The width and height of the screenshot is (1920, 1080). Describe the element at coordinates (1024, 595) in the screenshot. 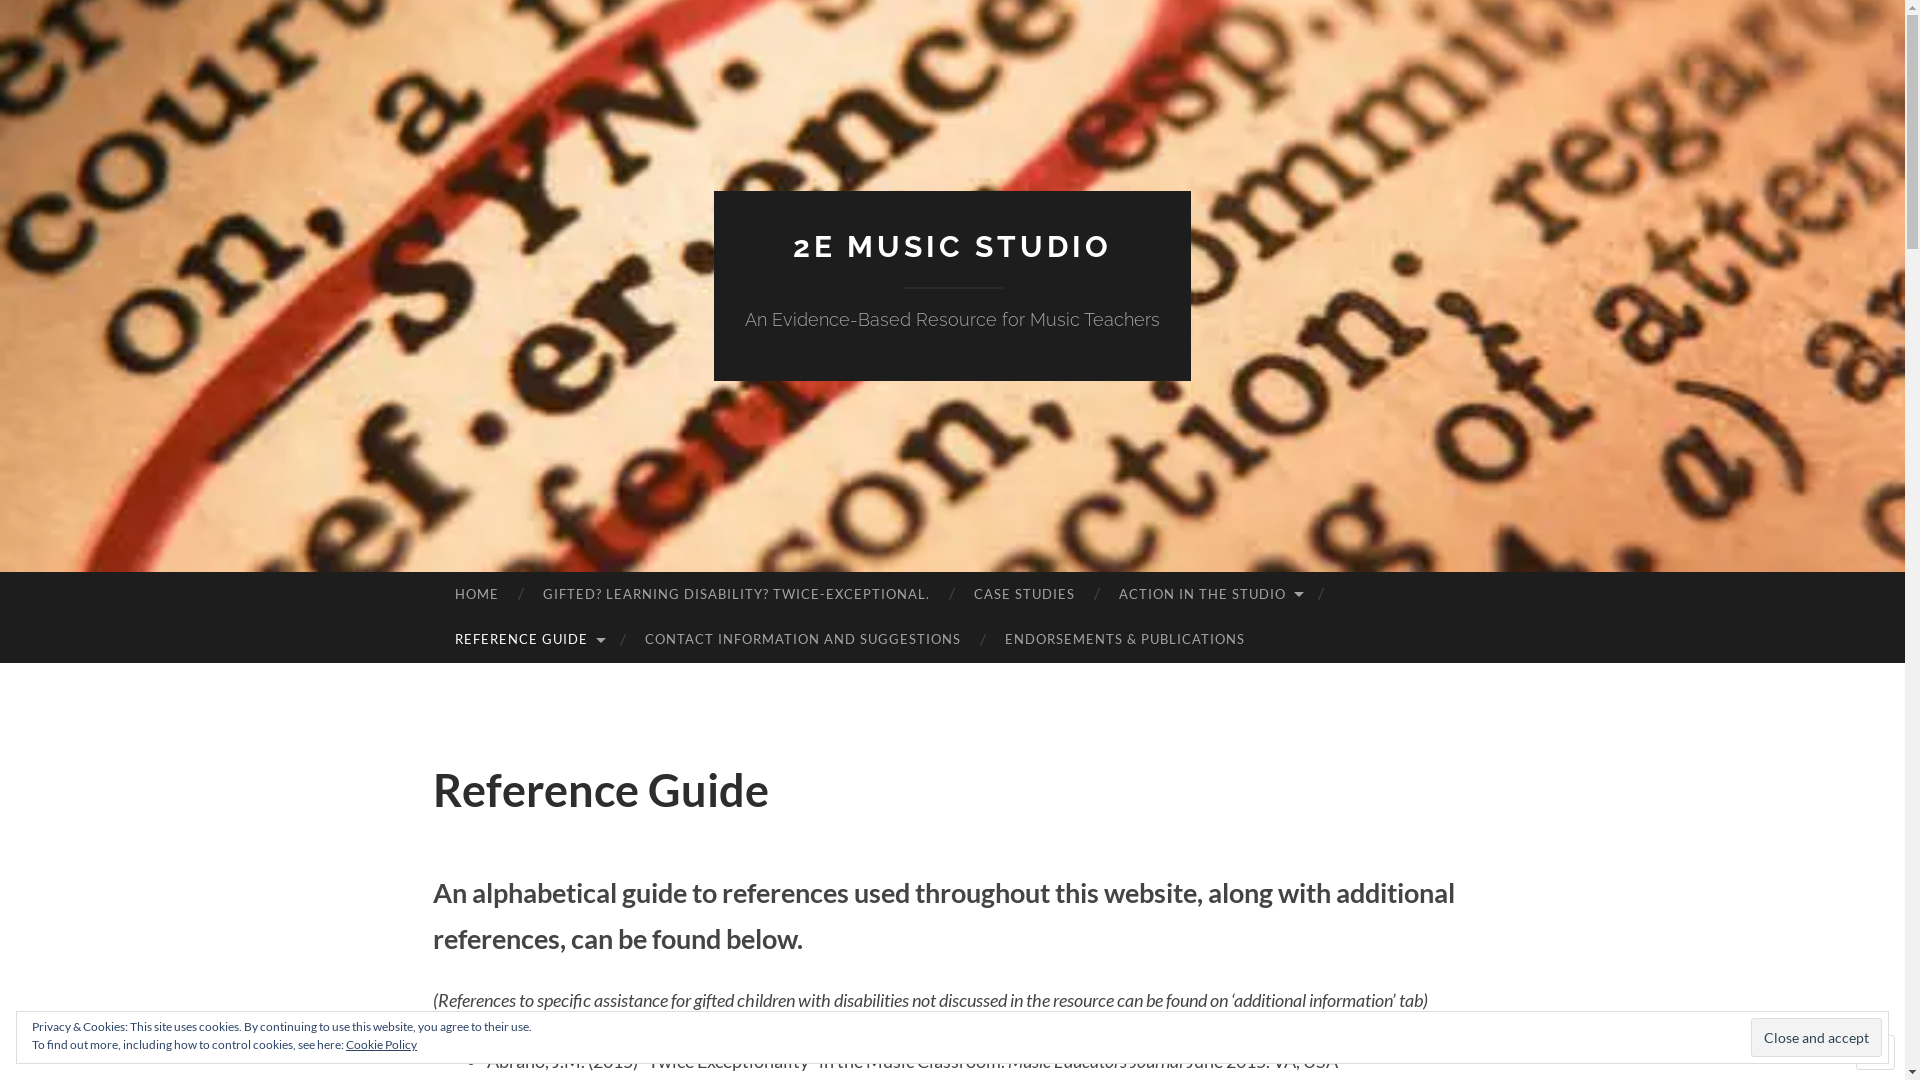

I see `CASE STUDIES` at that location.